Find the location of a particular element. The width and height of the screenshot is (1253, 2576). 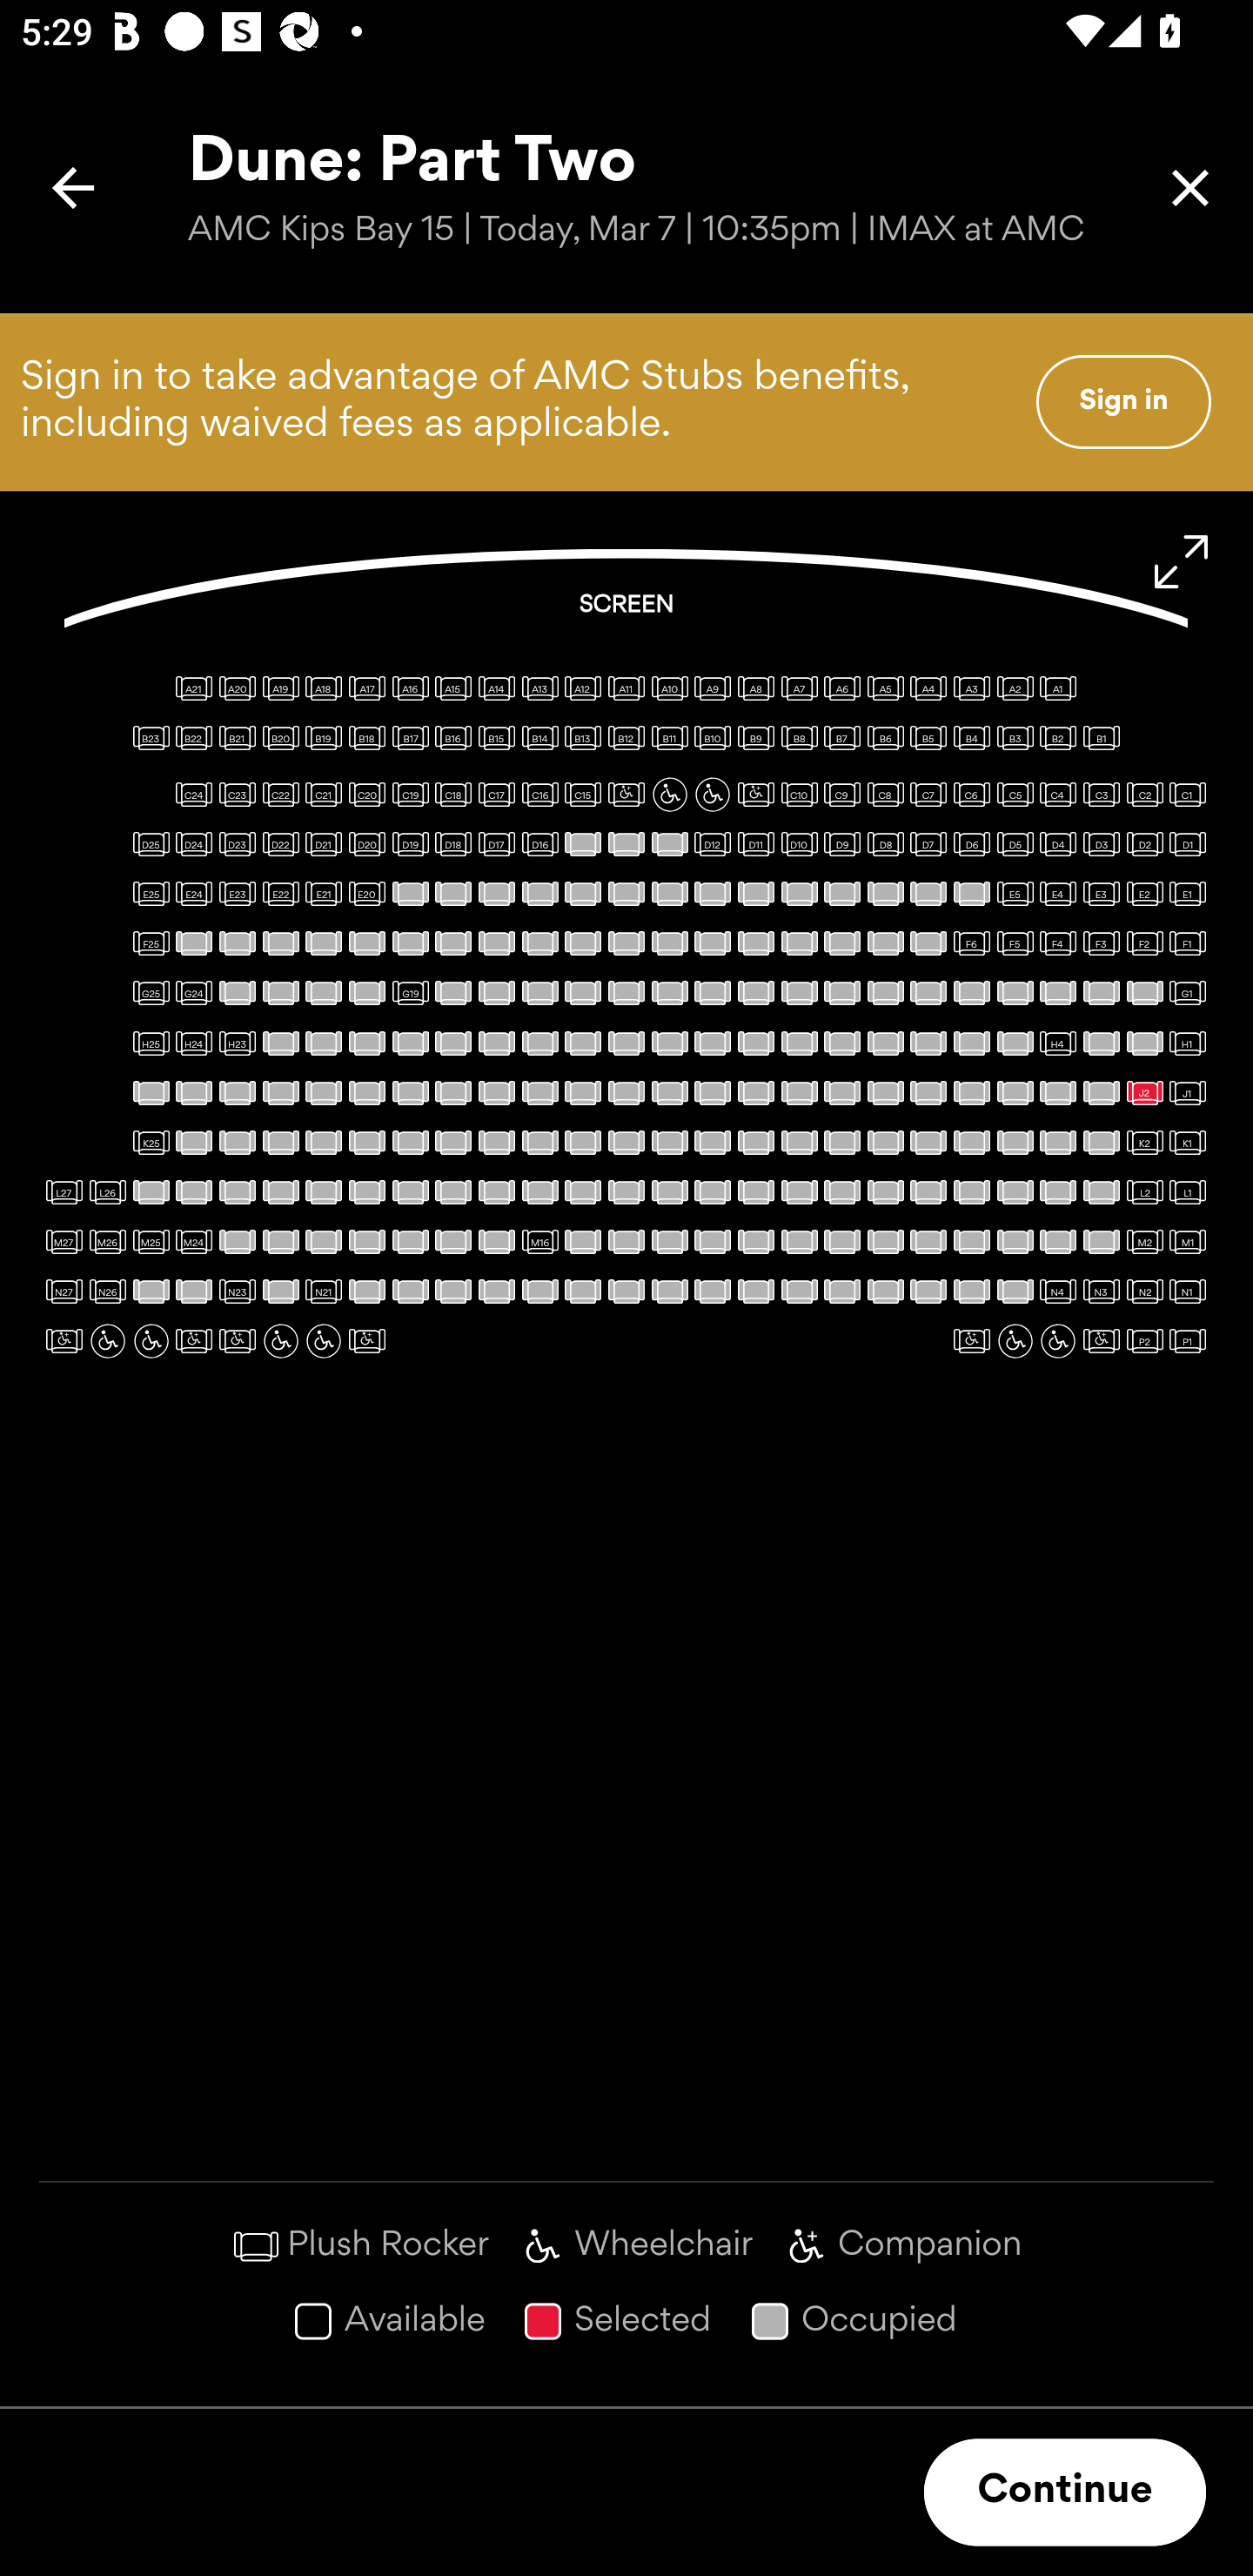

K2, Regular seat, available is located at coordinates (1145, 1142).